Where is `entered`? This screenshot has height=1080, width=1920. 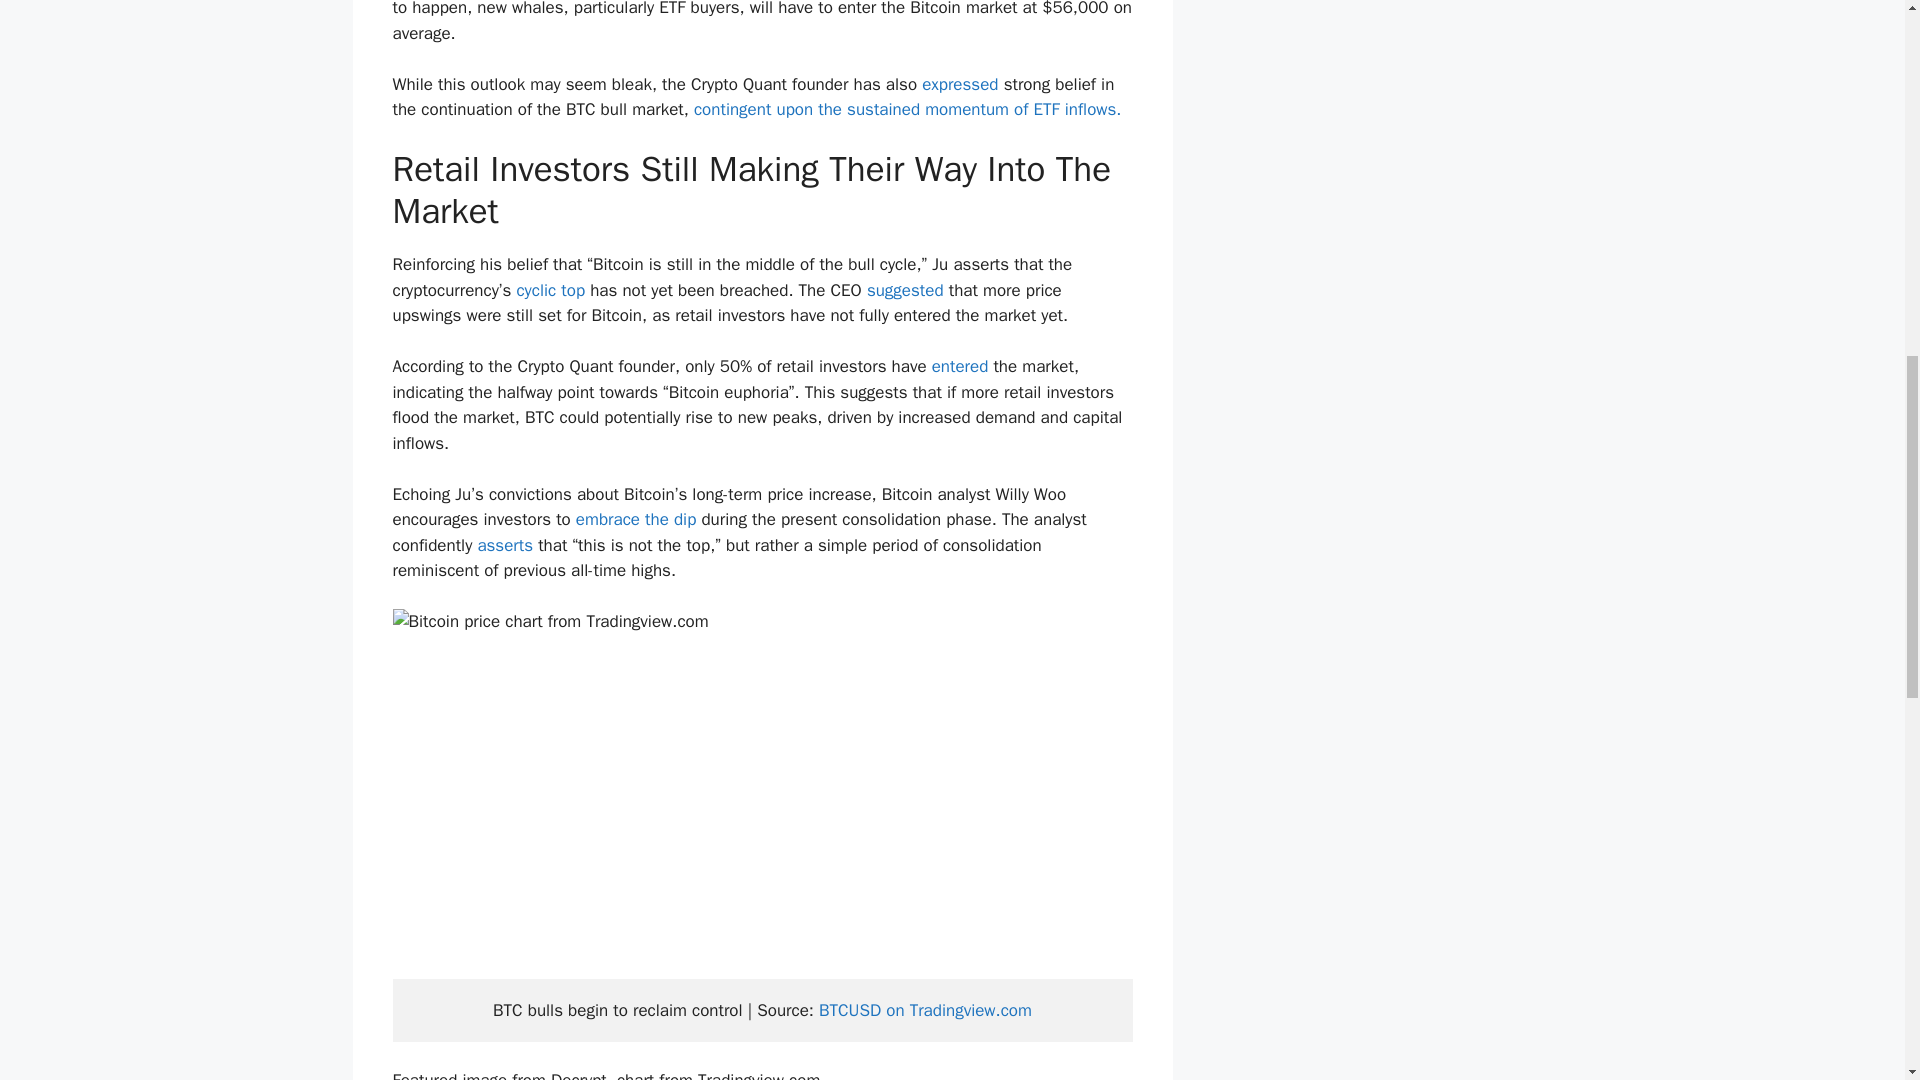
entered is located at coordinates (960, 366).